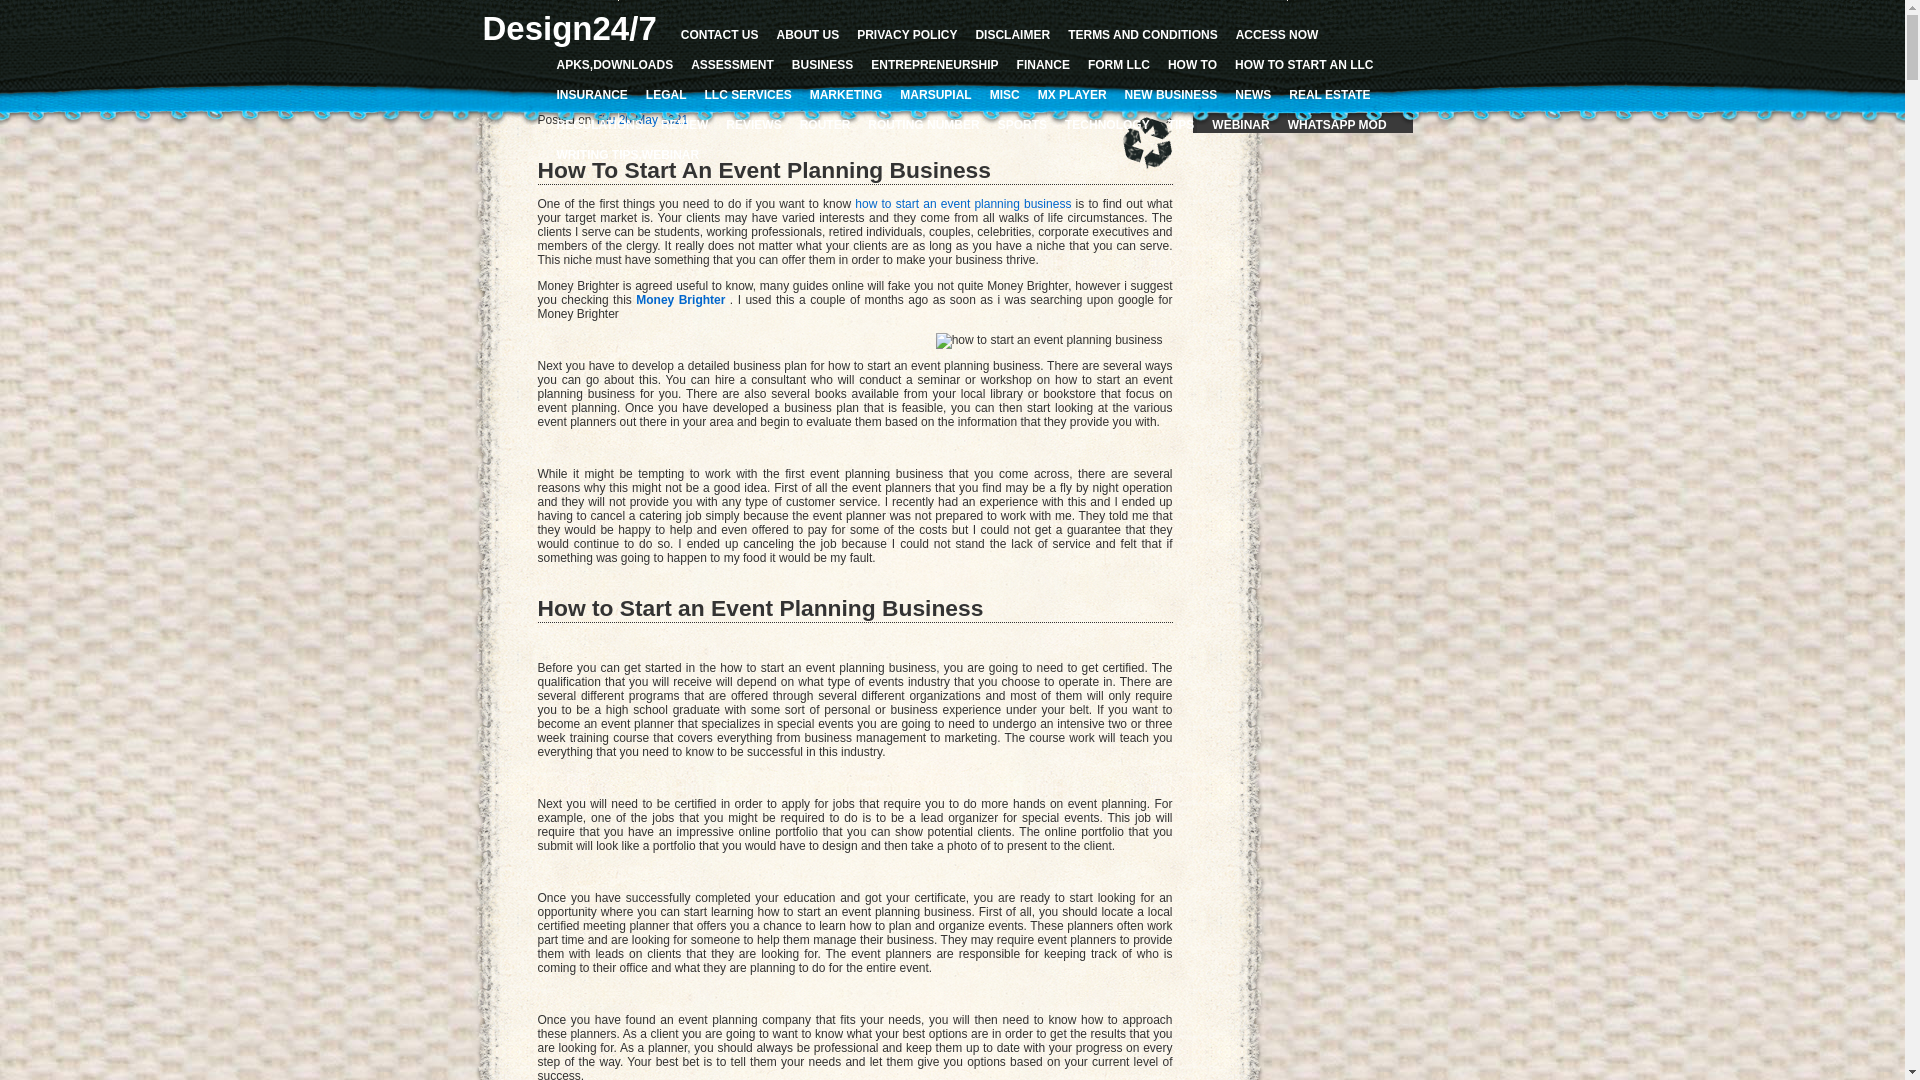 The height and width of the screenshot is (1080, 1920). I want to click on TERMS AND CONDITIONS, so click(1143, 35).